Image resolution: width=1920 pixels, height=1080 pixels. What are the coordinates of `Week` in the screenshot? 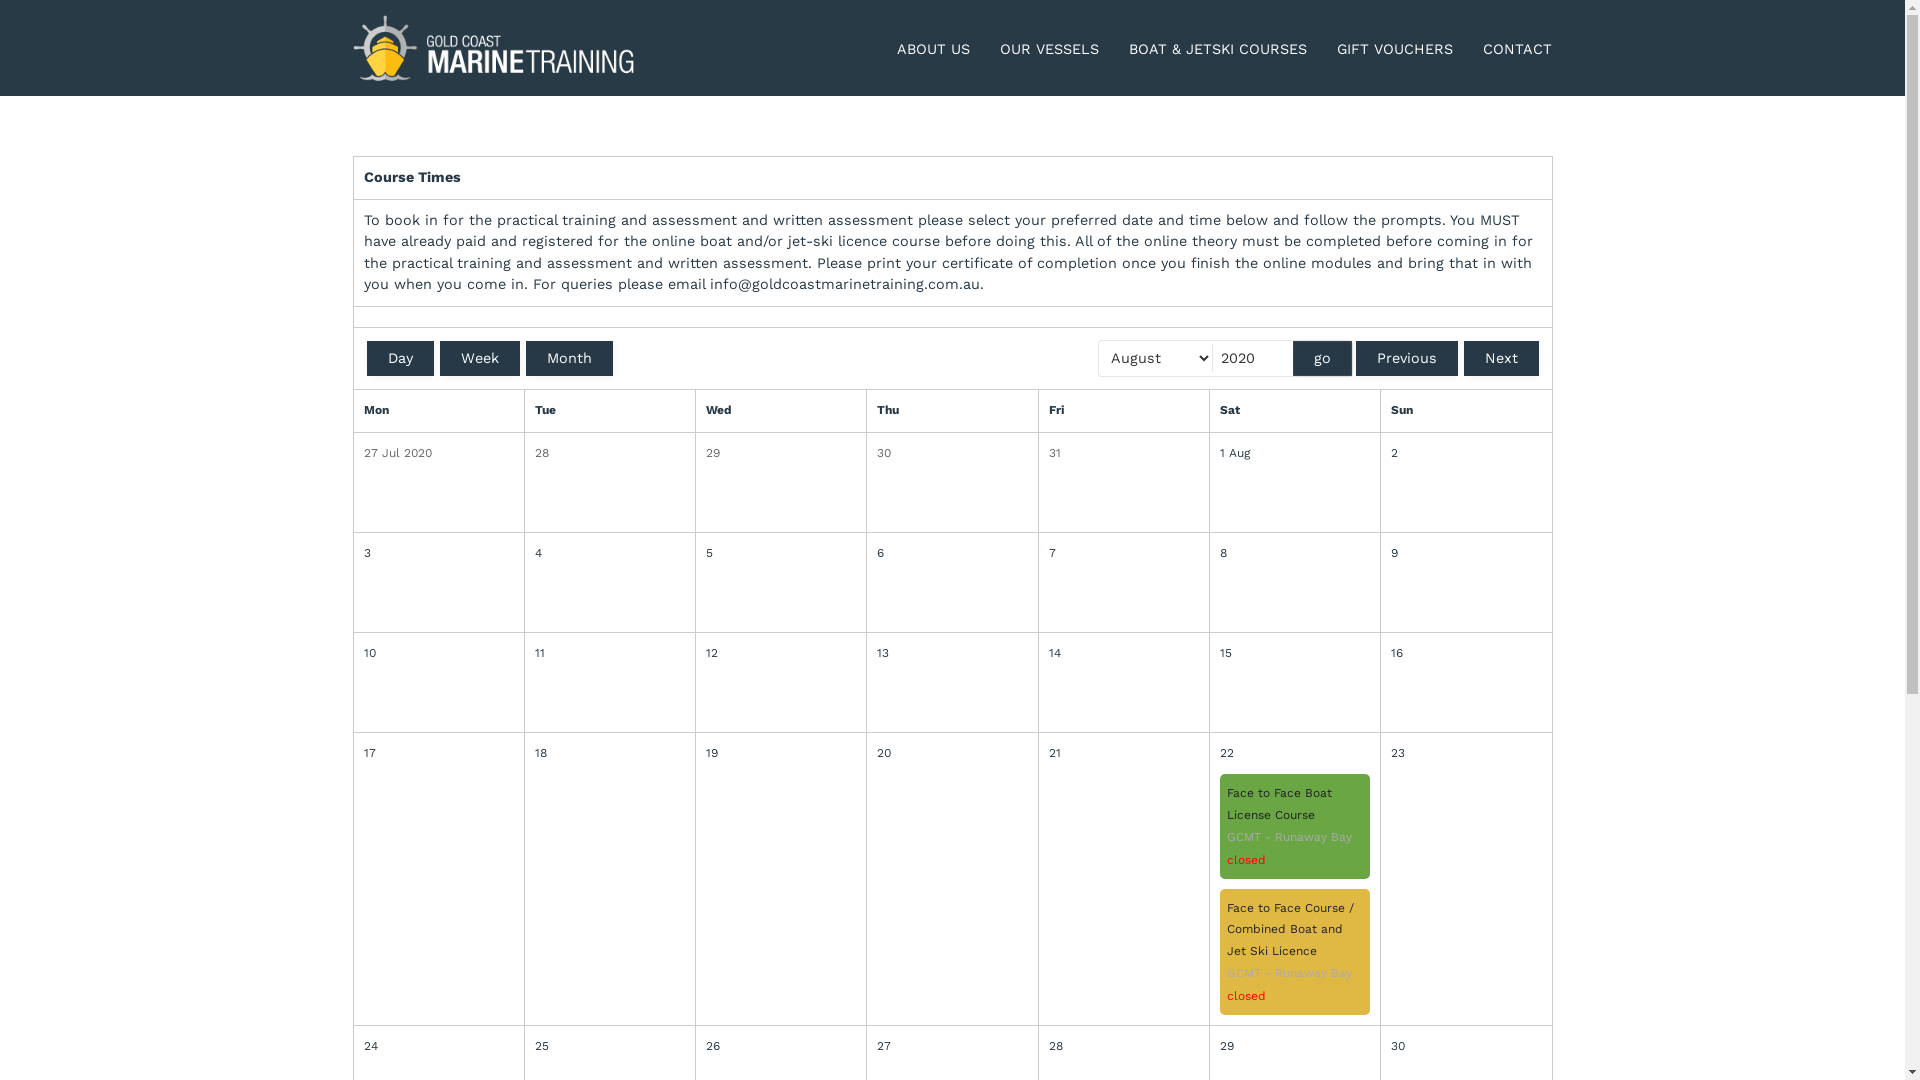 It's located at (480, 358).